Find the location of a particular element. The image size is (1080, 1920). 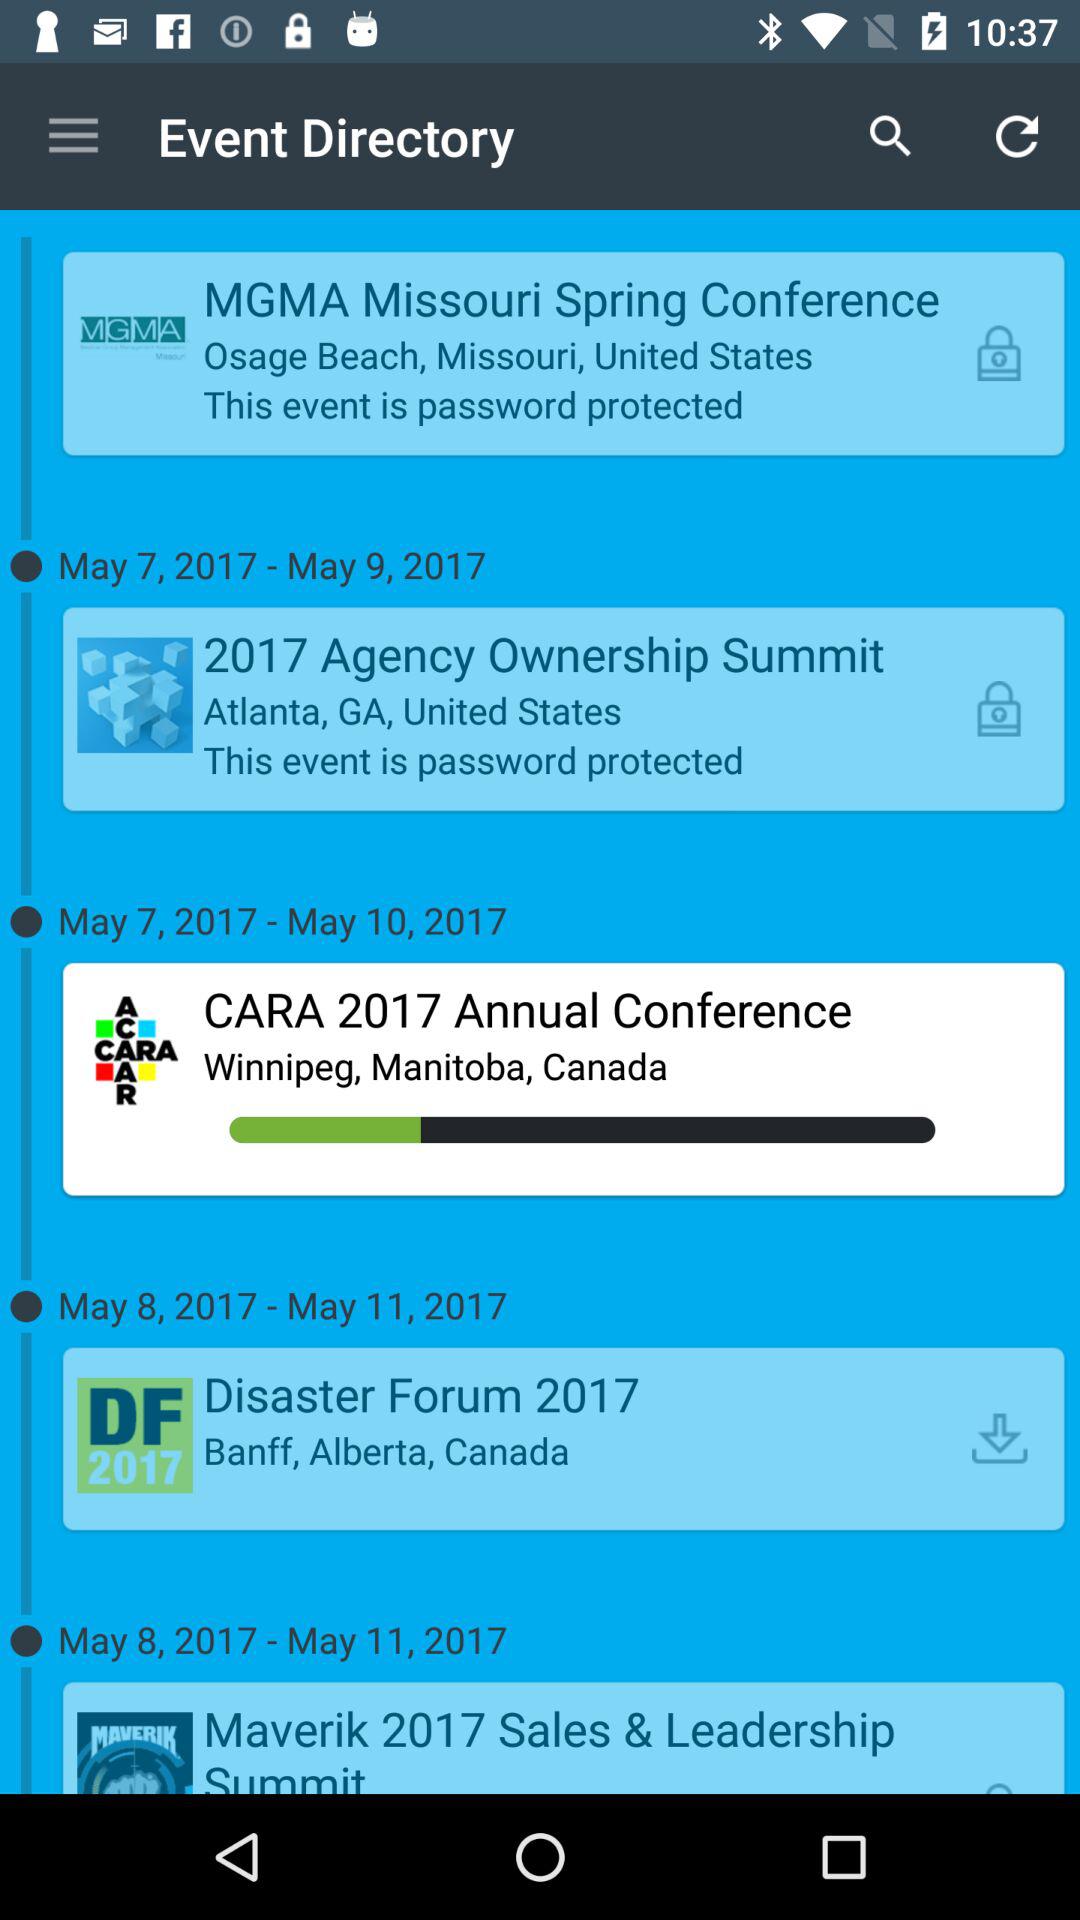

open the item to the right of event directory icon is located at coordinates (890, 136).